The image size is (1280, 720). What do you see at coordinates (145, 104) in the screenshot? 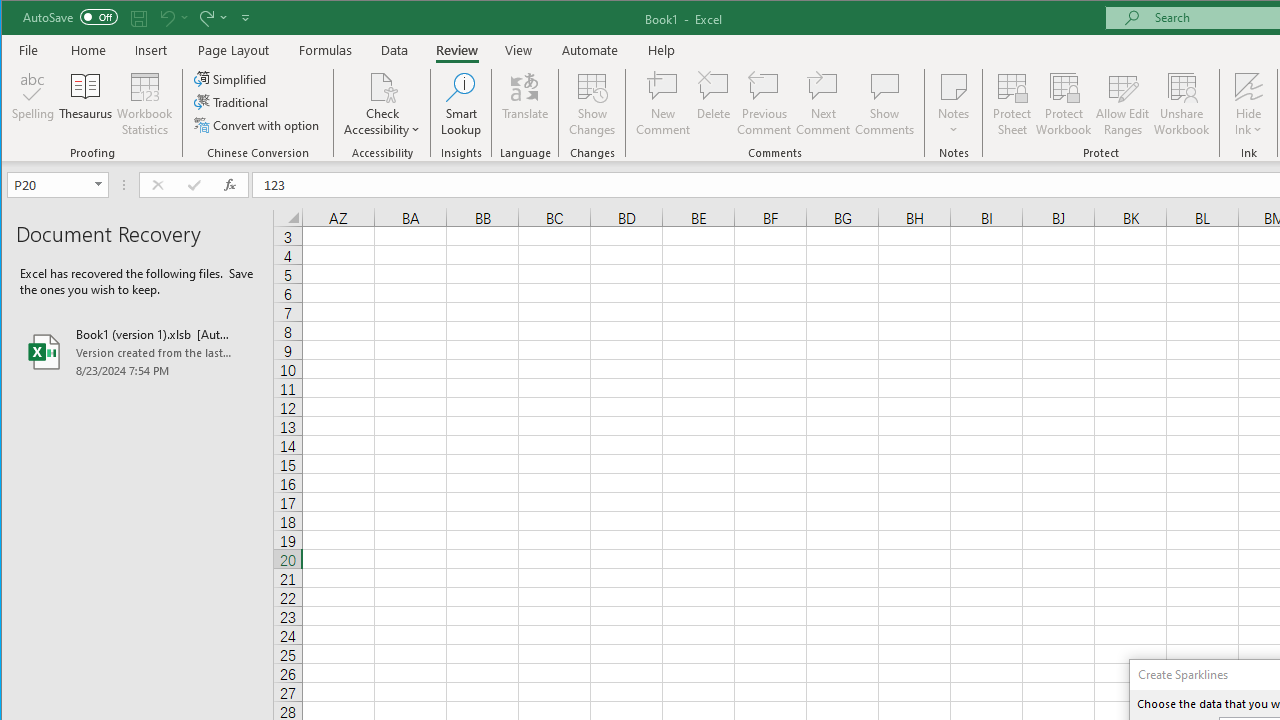
I see `Workbook Statistics` at bounding box center [145, 104].